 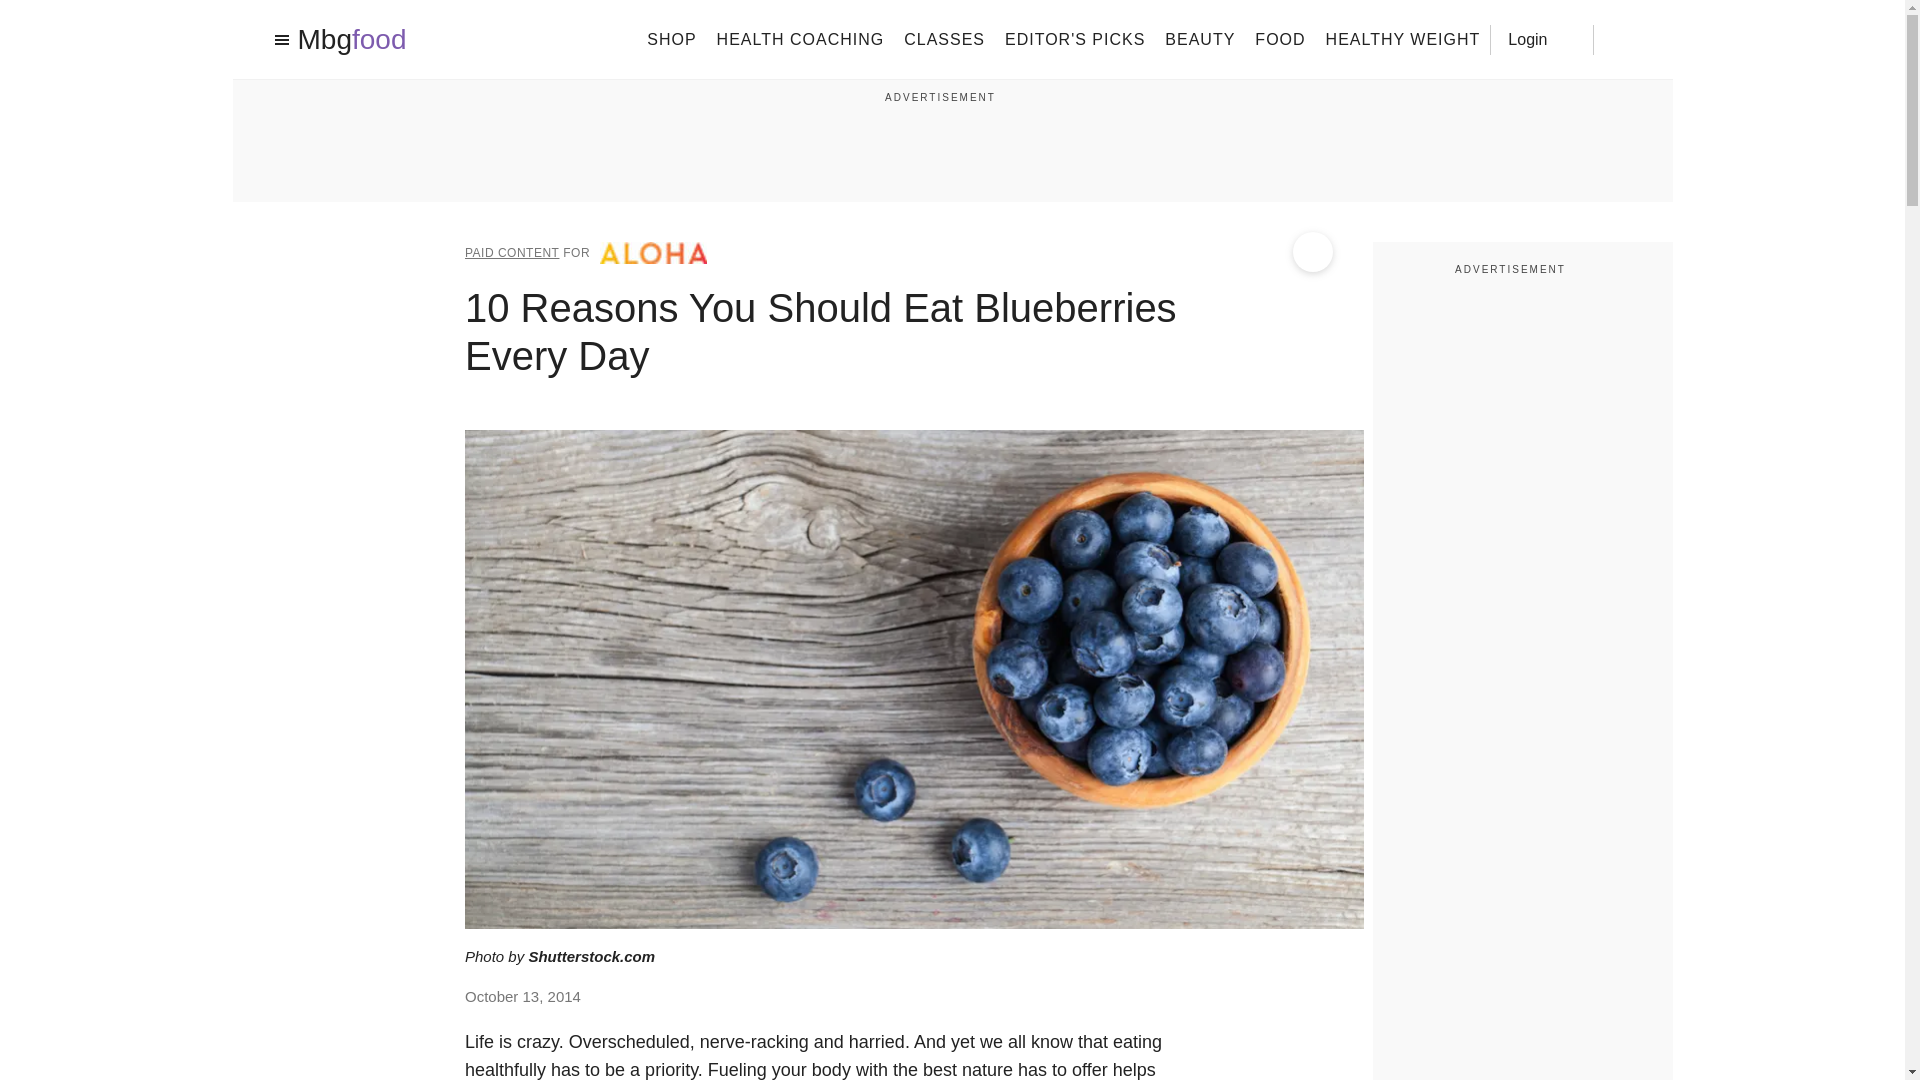 What do you see at coordinates (1074, 38) in the screenshot?
I see `EDITOR'S PICKS` at bounding box center [1074, 38].